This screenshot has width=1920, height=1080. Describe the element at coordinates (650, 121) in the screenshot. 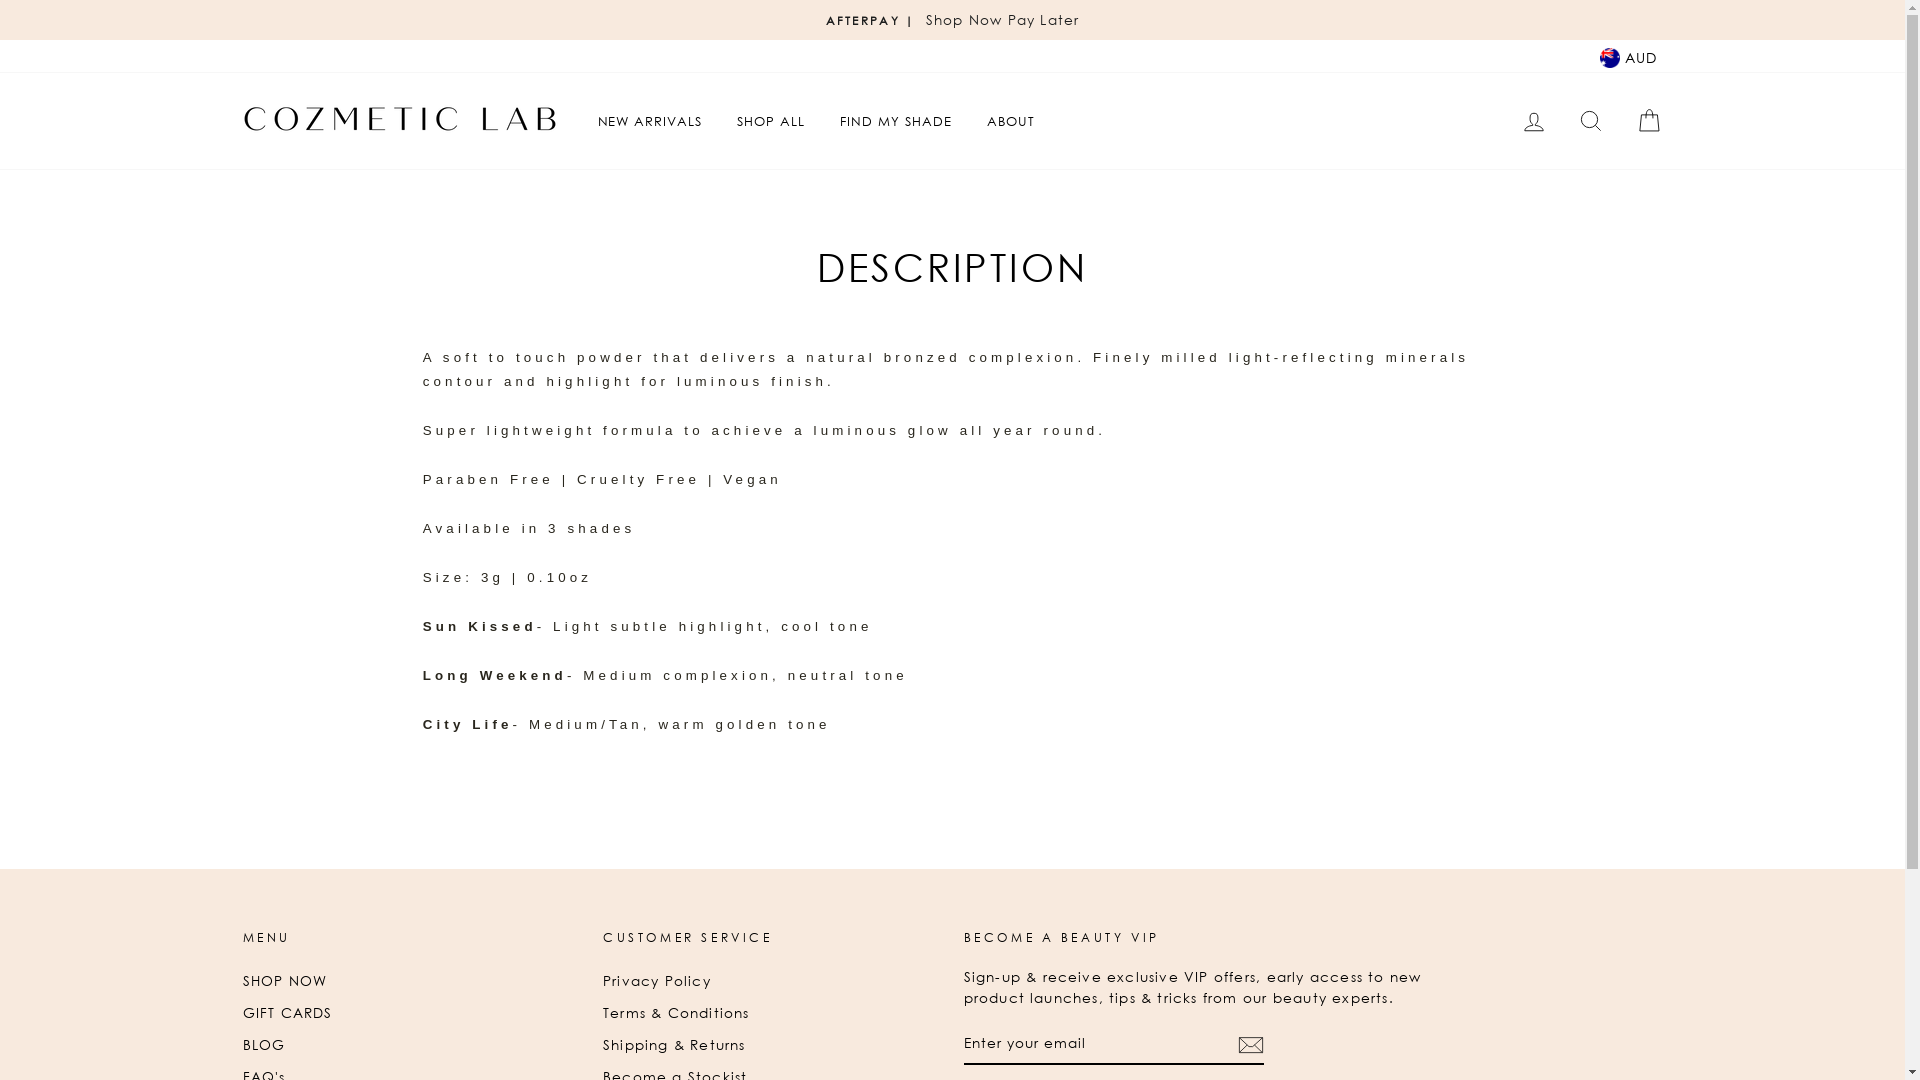

I see `NEW ARRIVALS` at that location.